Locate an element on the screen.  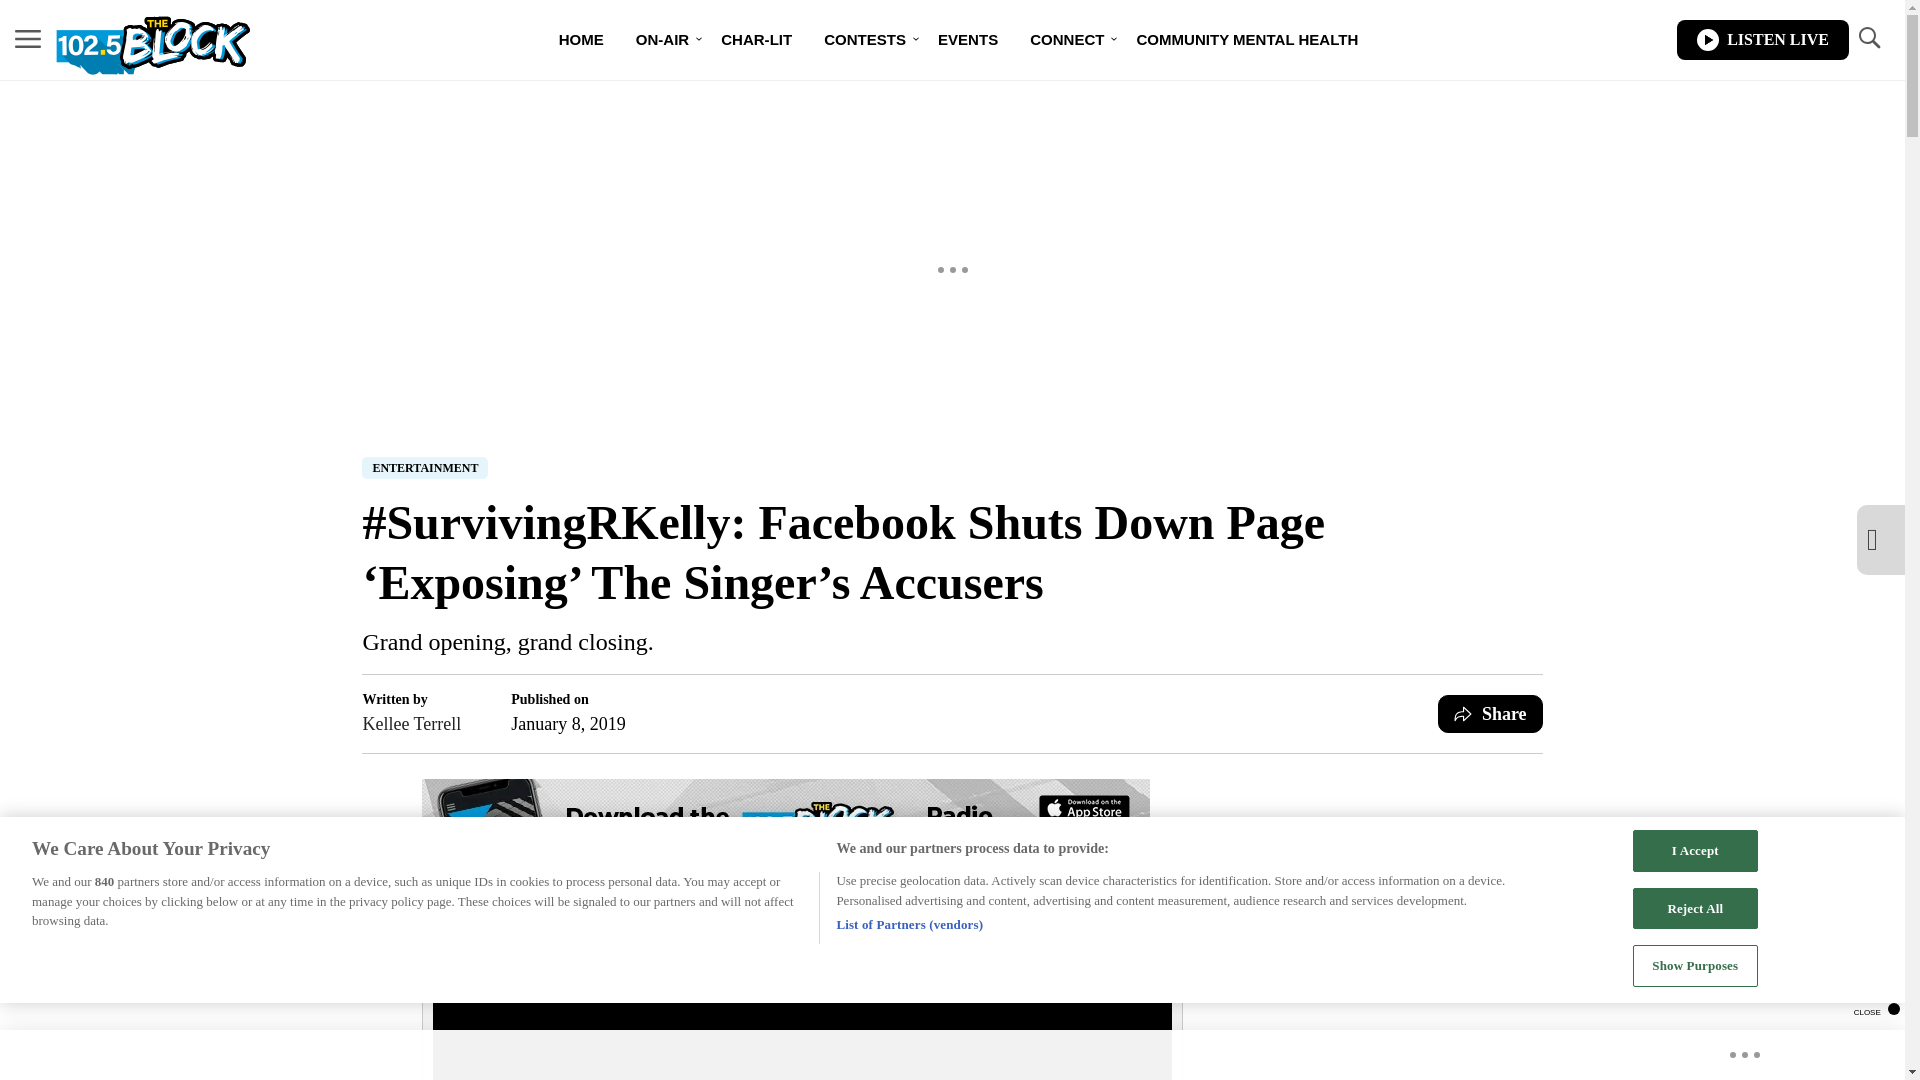
TOGGLE SEARCH is located at coordinates (1868, 38).